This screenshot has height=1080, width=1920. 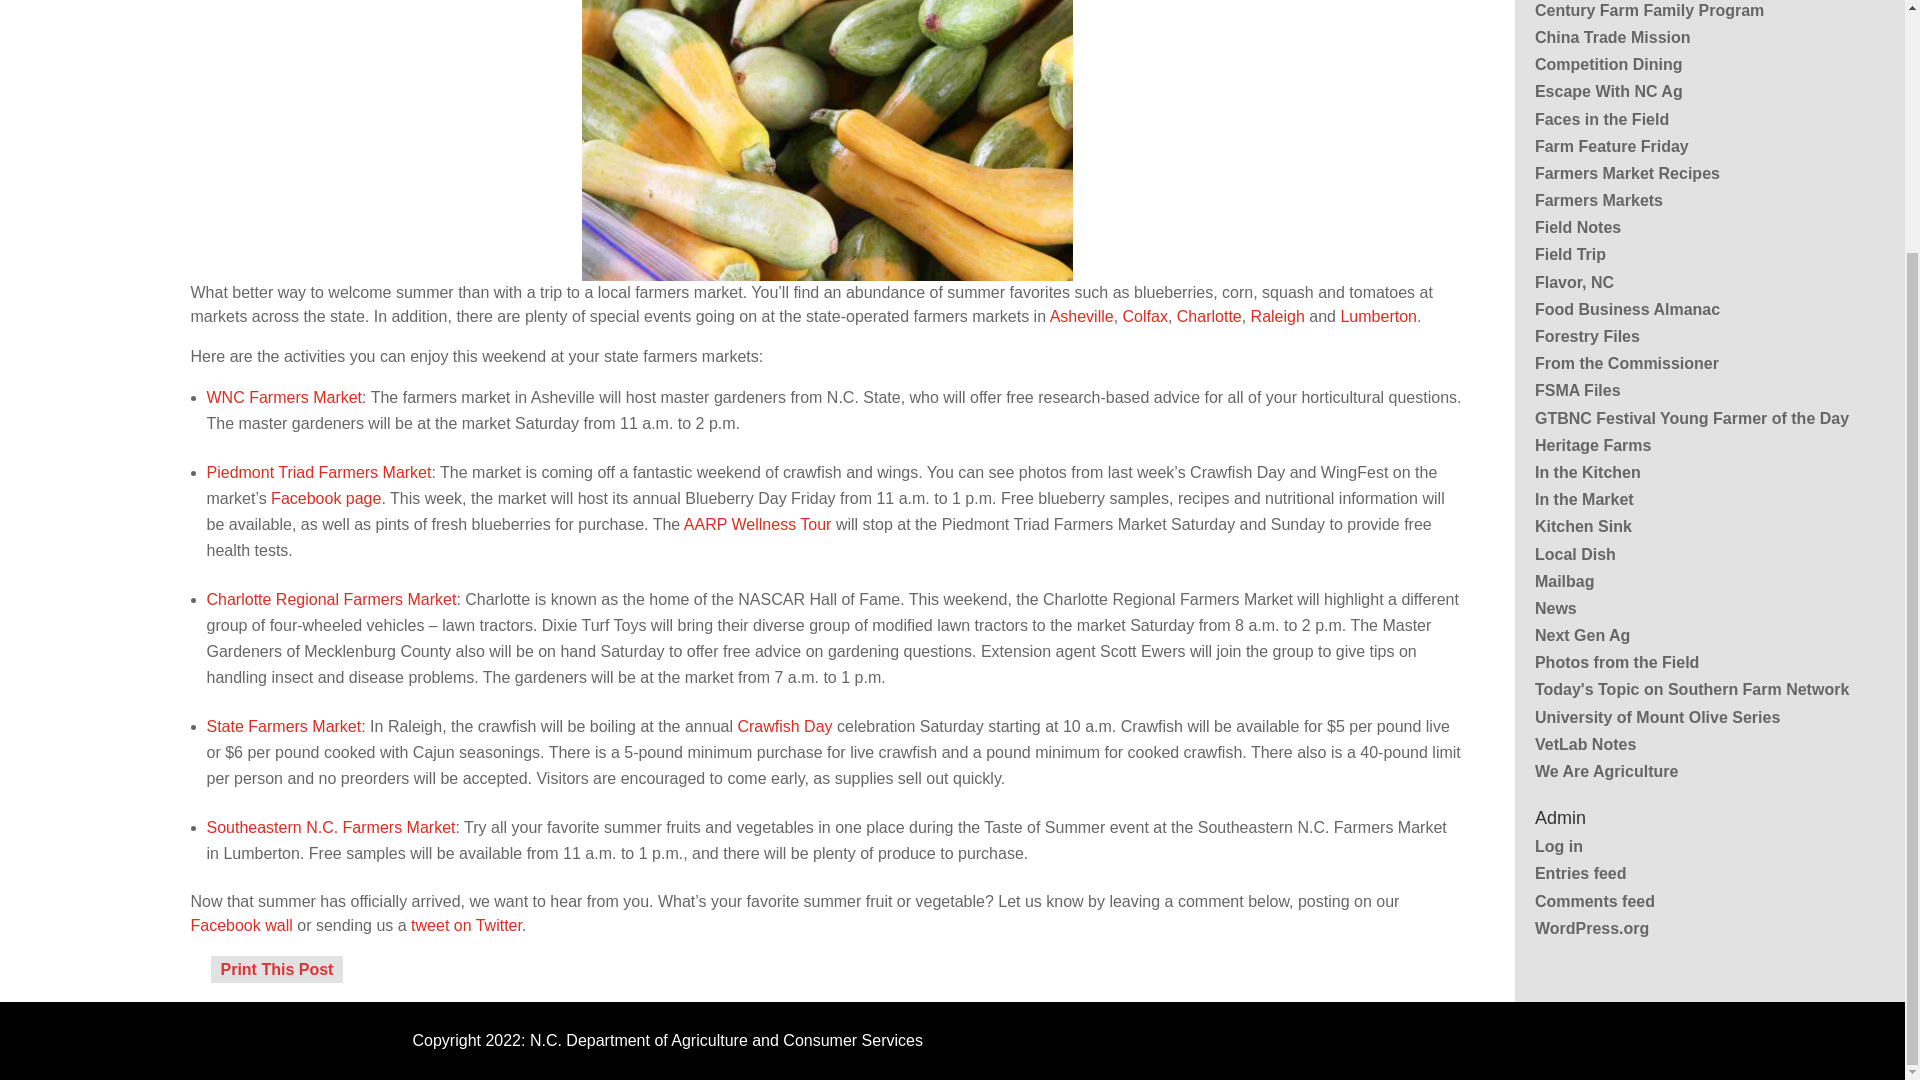 I want to click on Print This Post, so click(x=276, y=968).